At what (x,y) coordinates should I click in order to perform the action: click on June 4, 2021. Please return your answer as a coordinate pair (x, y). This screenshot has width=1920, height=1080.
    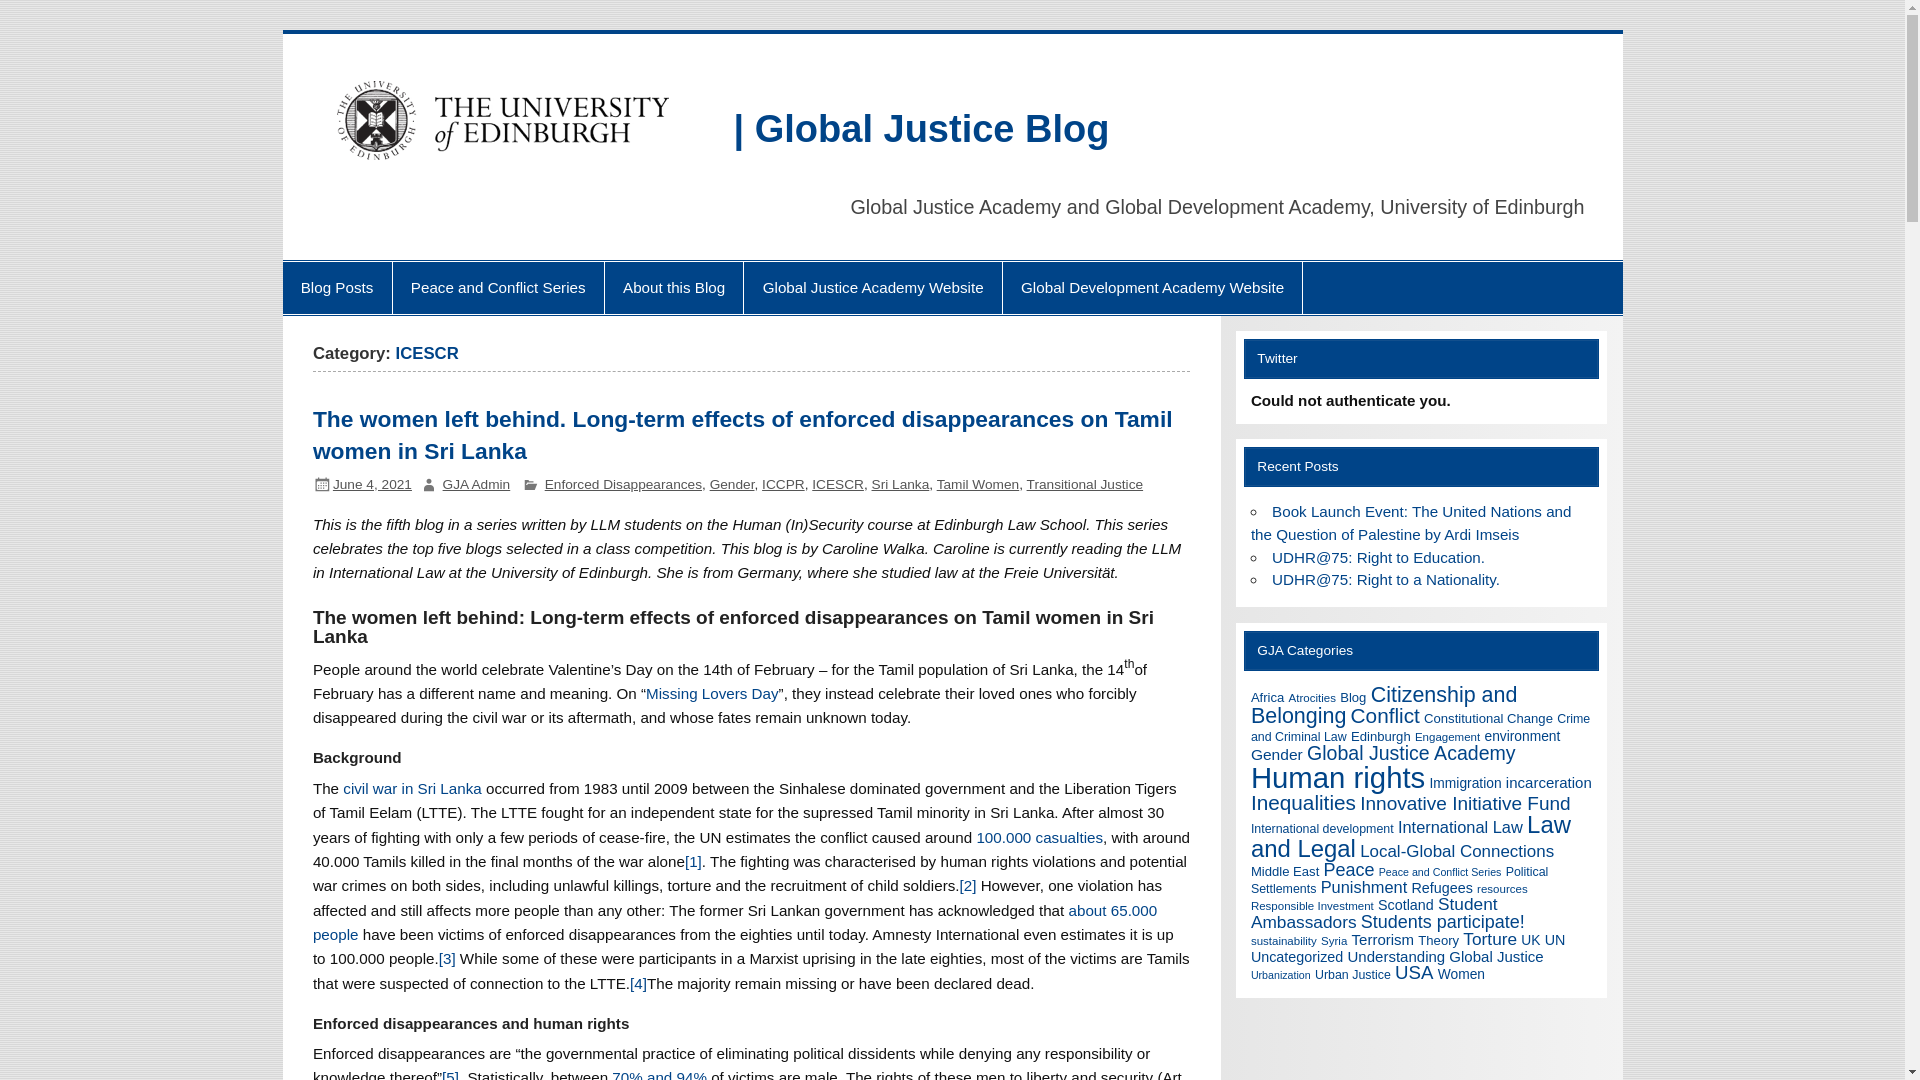
    Looking at the image, I should click on (372, 484).